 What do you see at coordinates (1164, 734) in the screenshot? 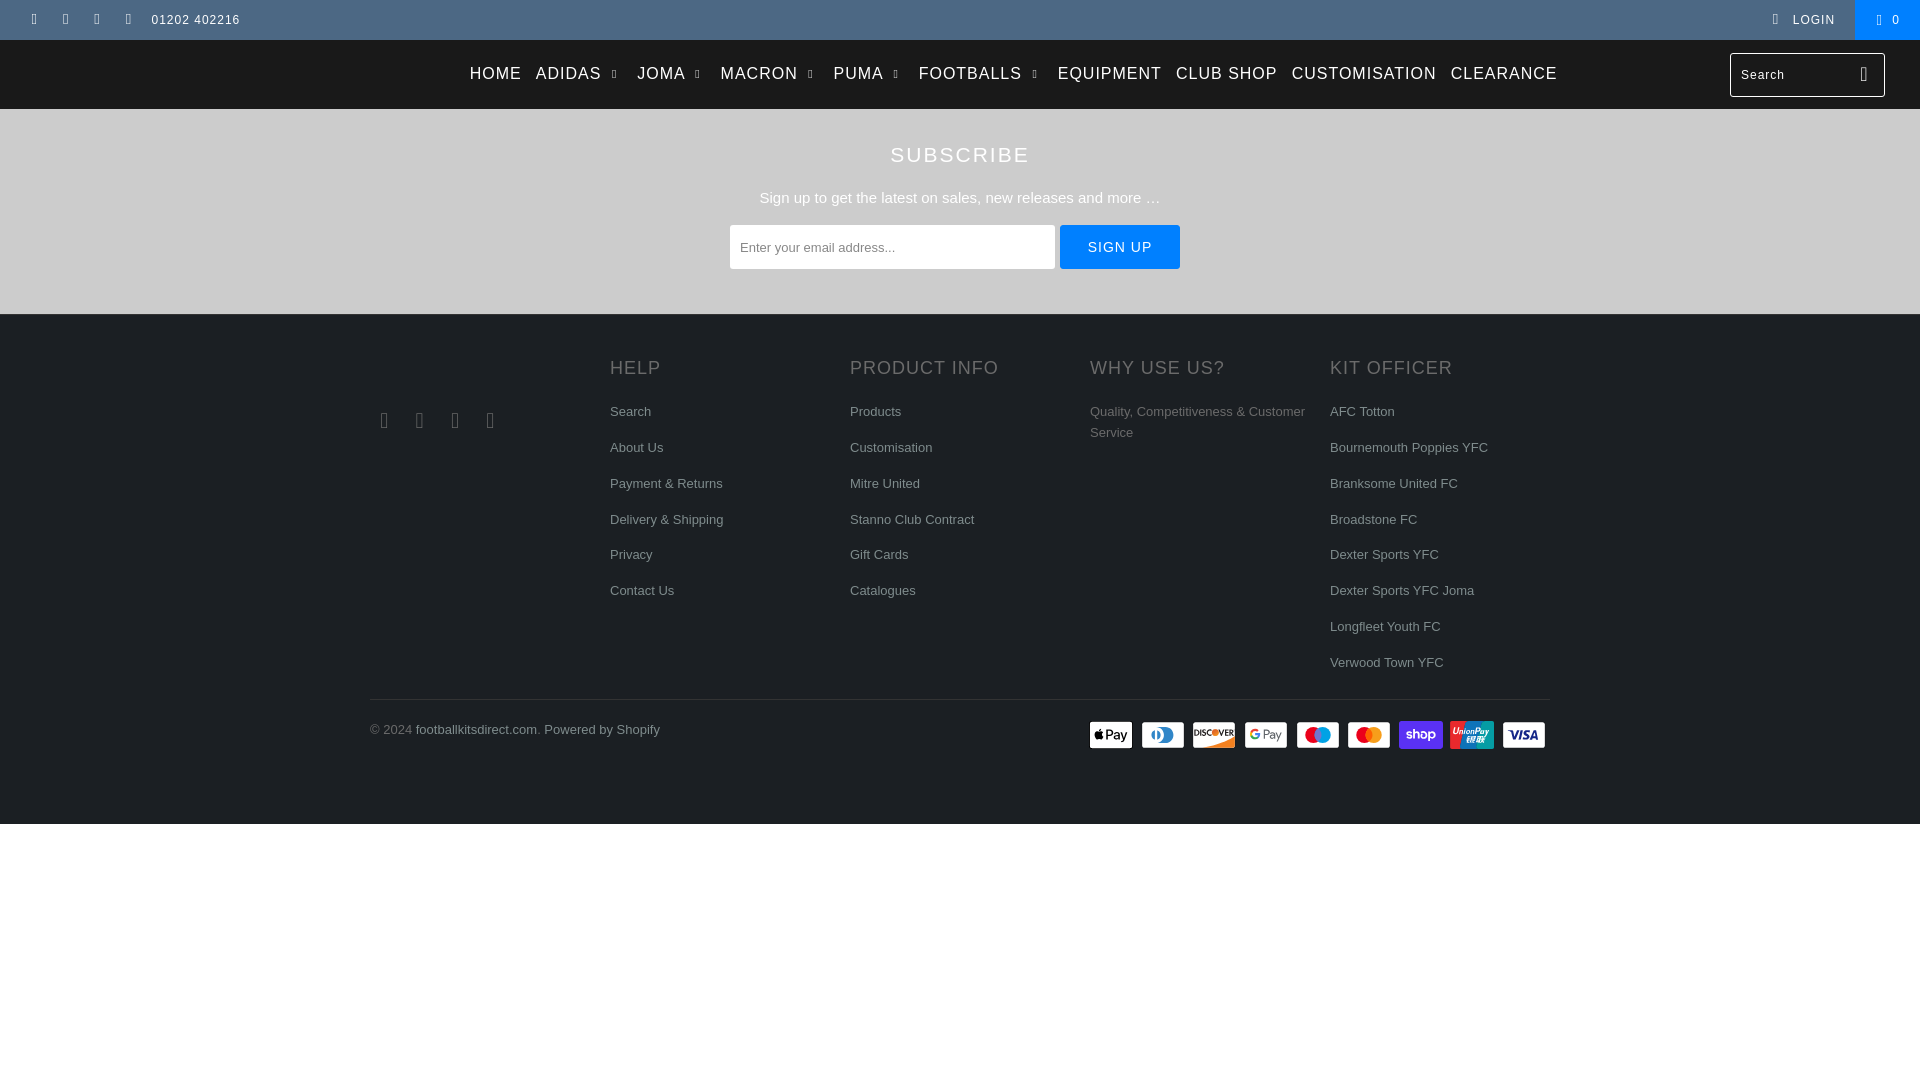
I see `Diners Club` at bounding box center [1164, 734].